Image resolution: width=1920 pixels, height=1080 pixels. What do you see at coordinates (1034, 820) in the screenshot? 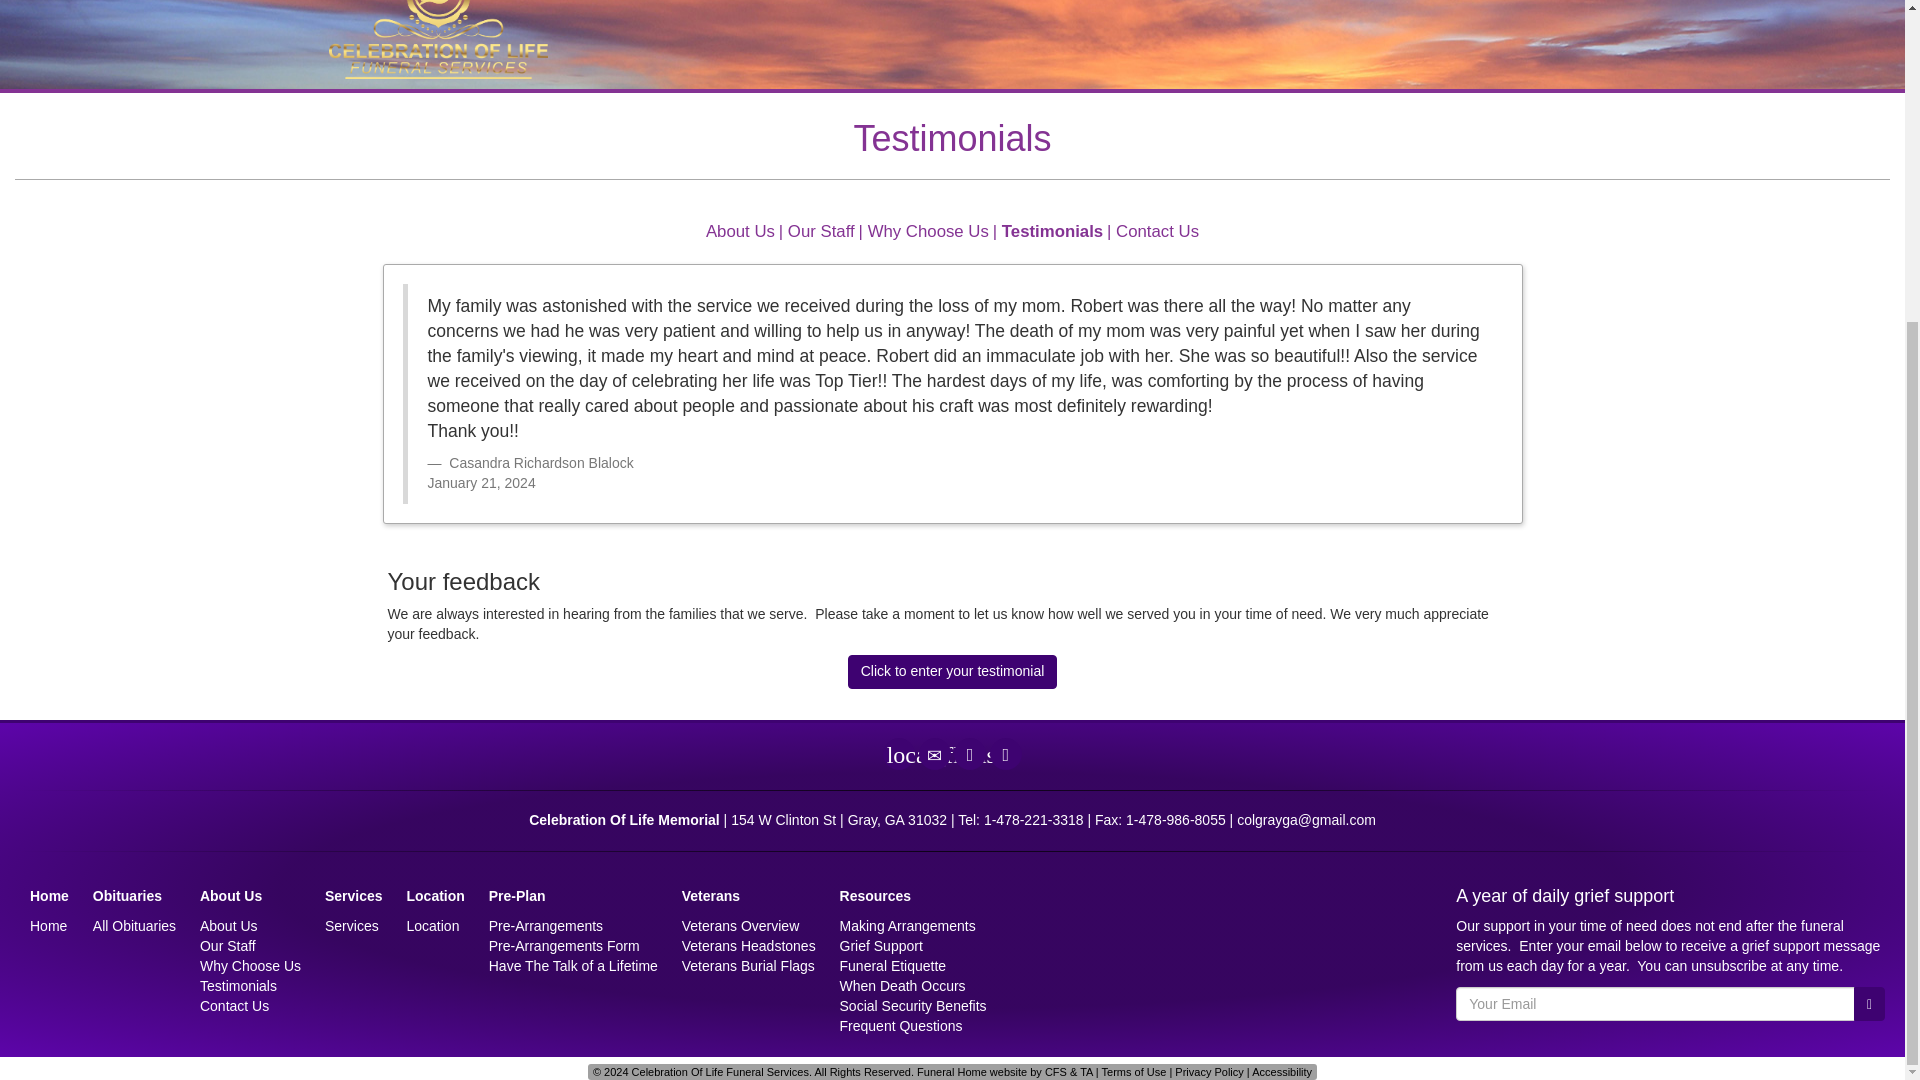
I see `1-478-221-3318` at bounding box center [1034, 820].